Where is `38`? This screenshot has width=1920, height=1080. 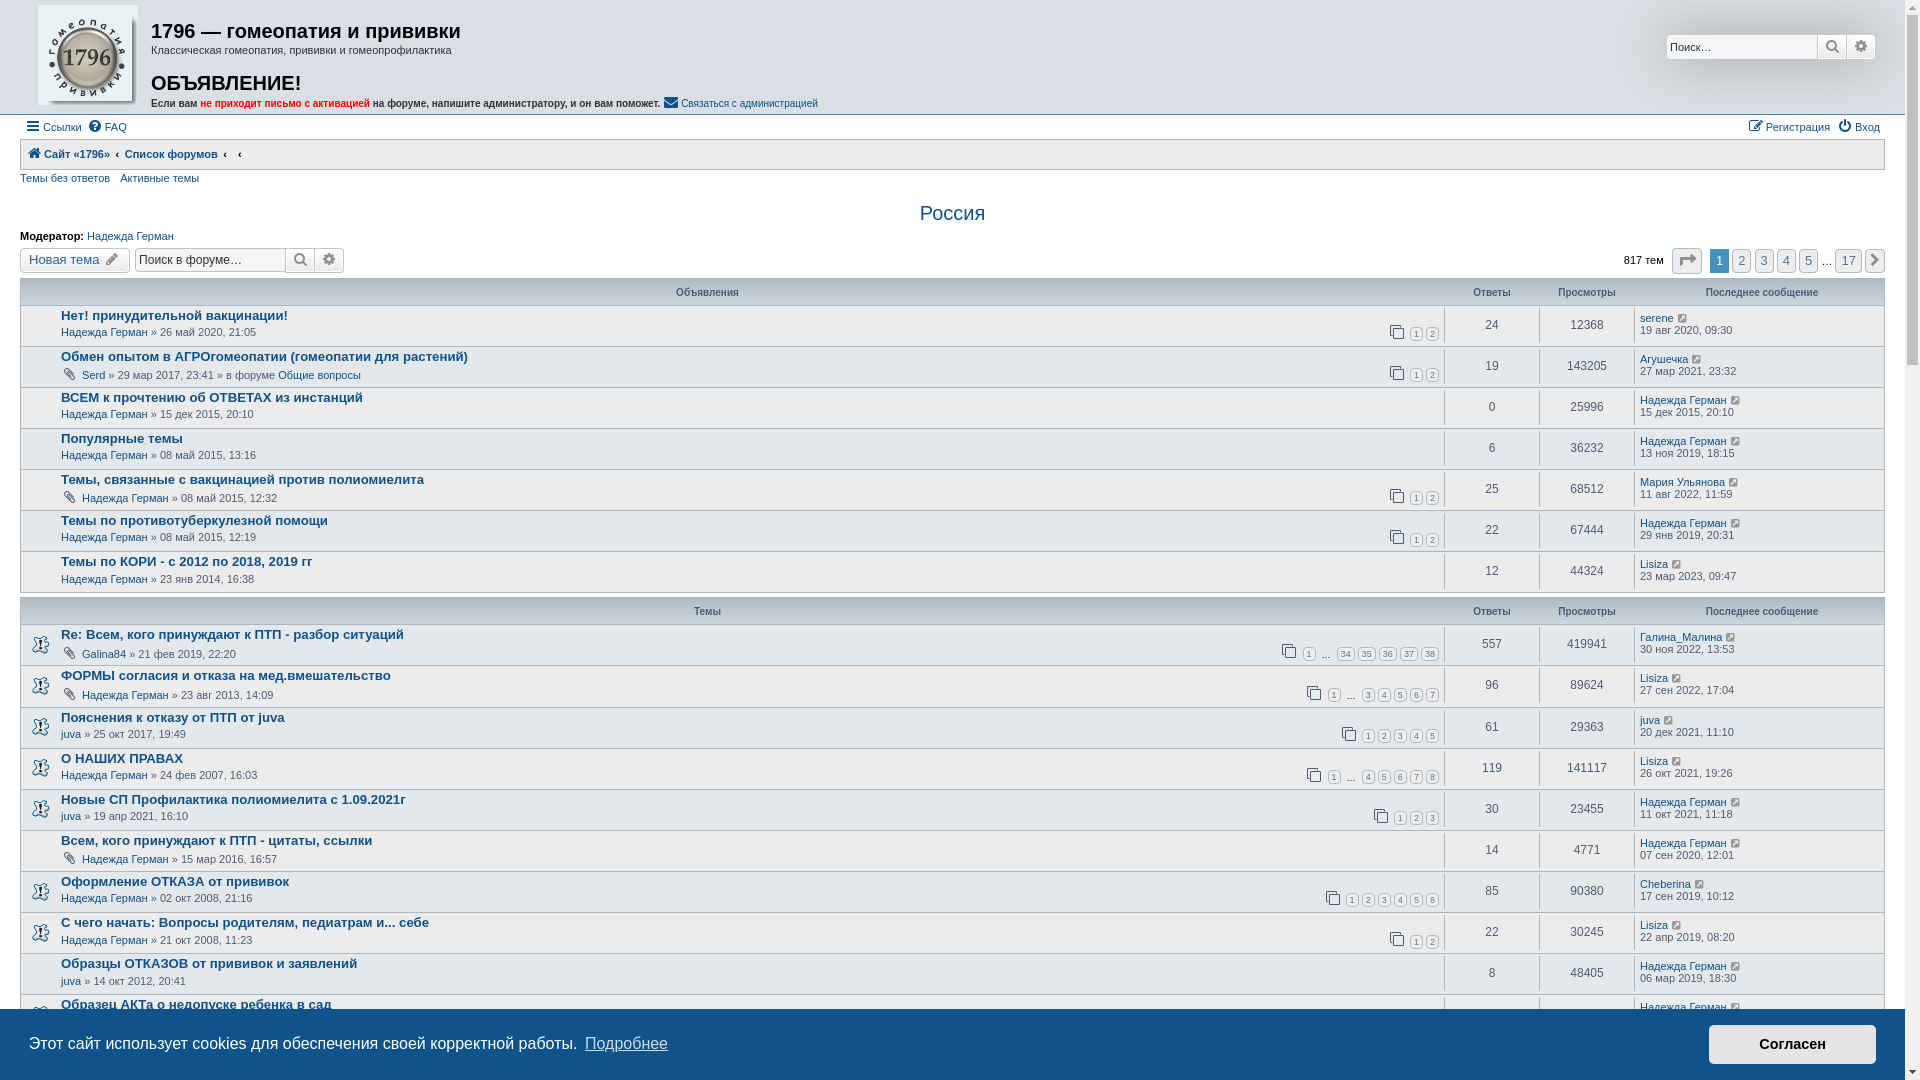
38 is located at coordinates (1430, 654).